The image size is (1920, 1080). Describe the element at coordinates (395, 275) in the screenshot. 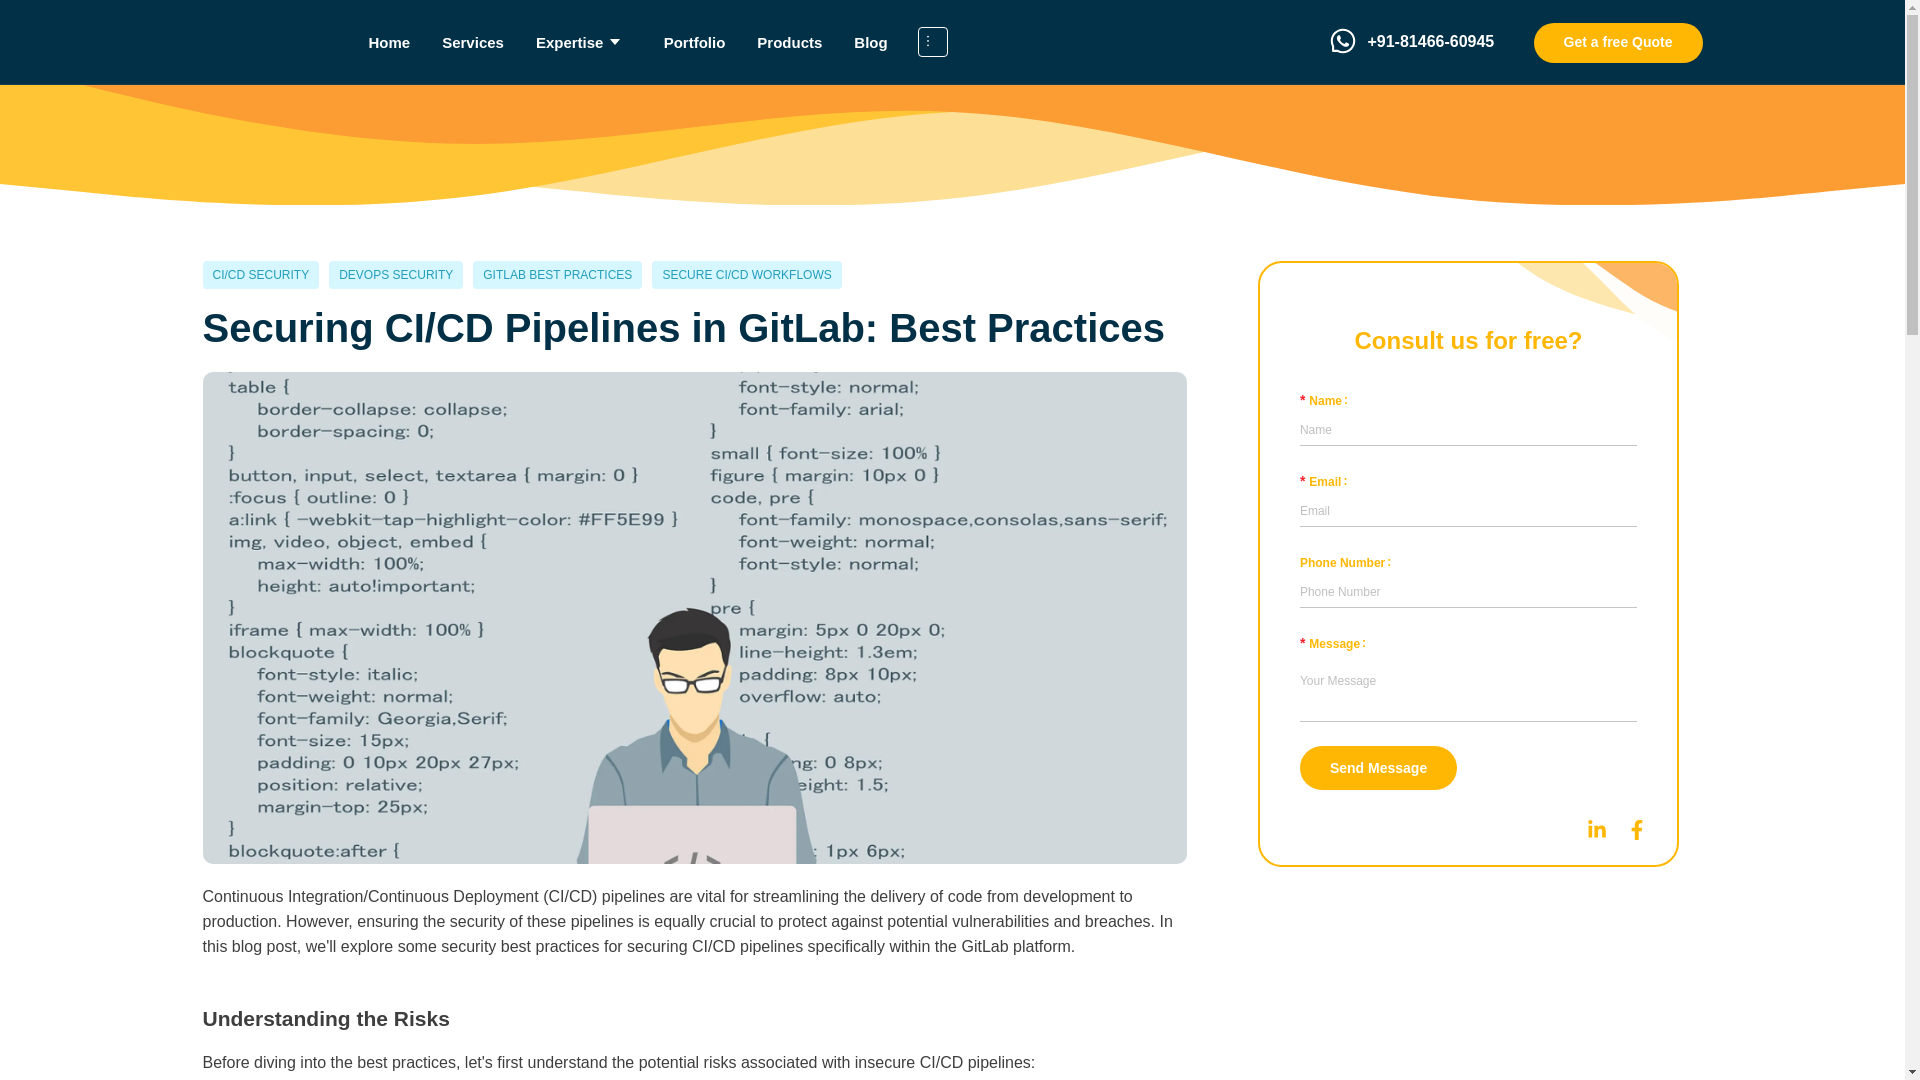

I see `DEVOPS SECURITY` at that location.